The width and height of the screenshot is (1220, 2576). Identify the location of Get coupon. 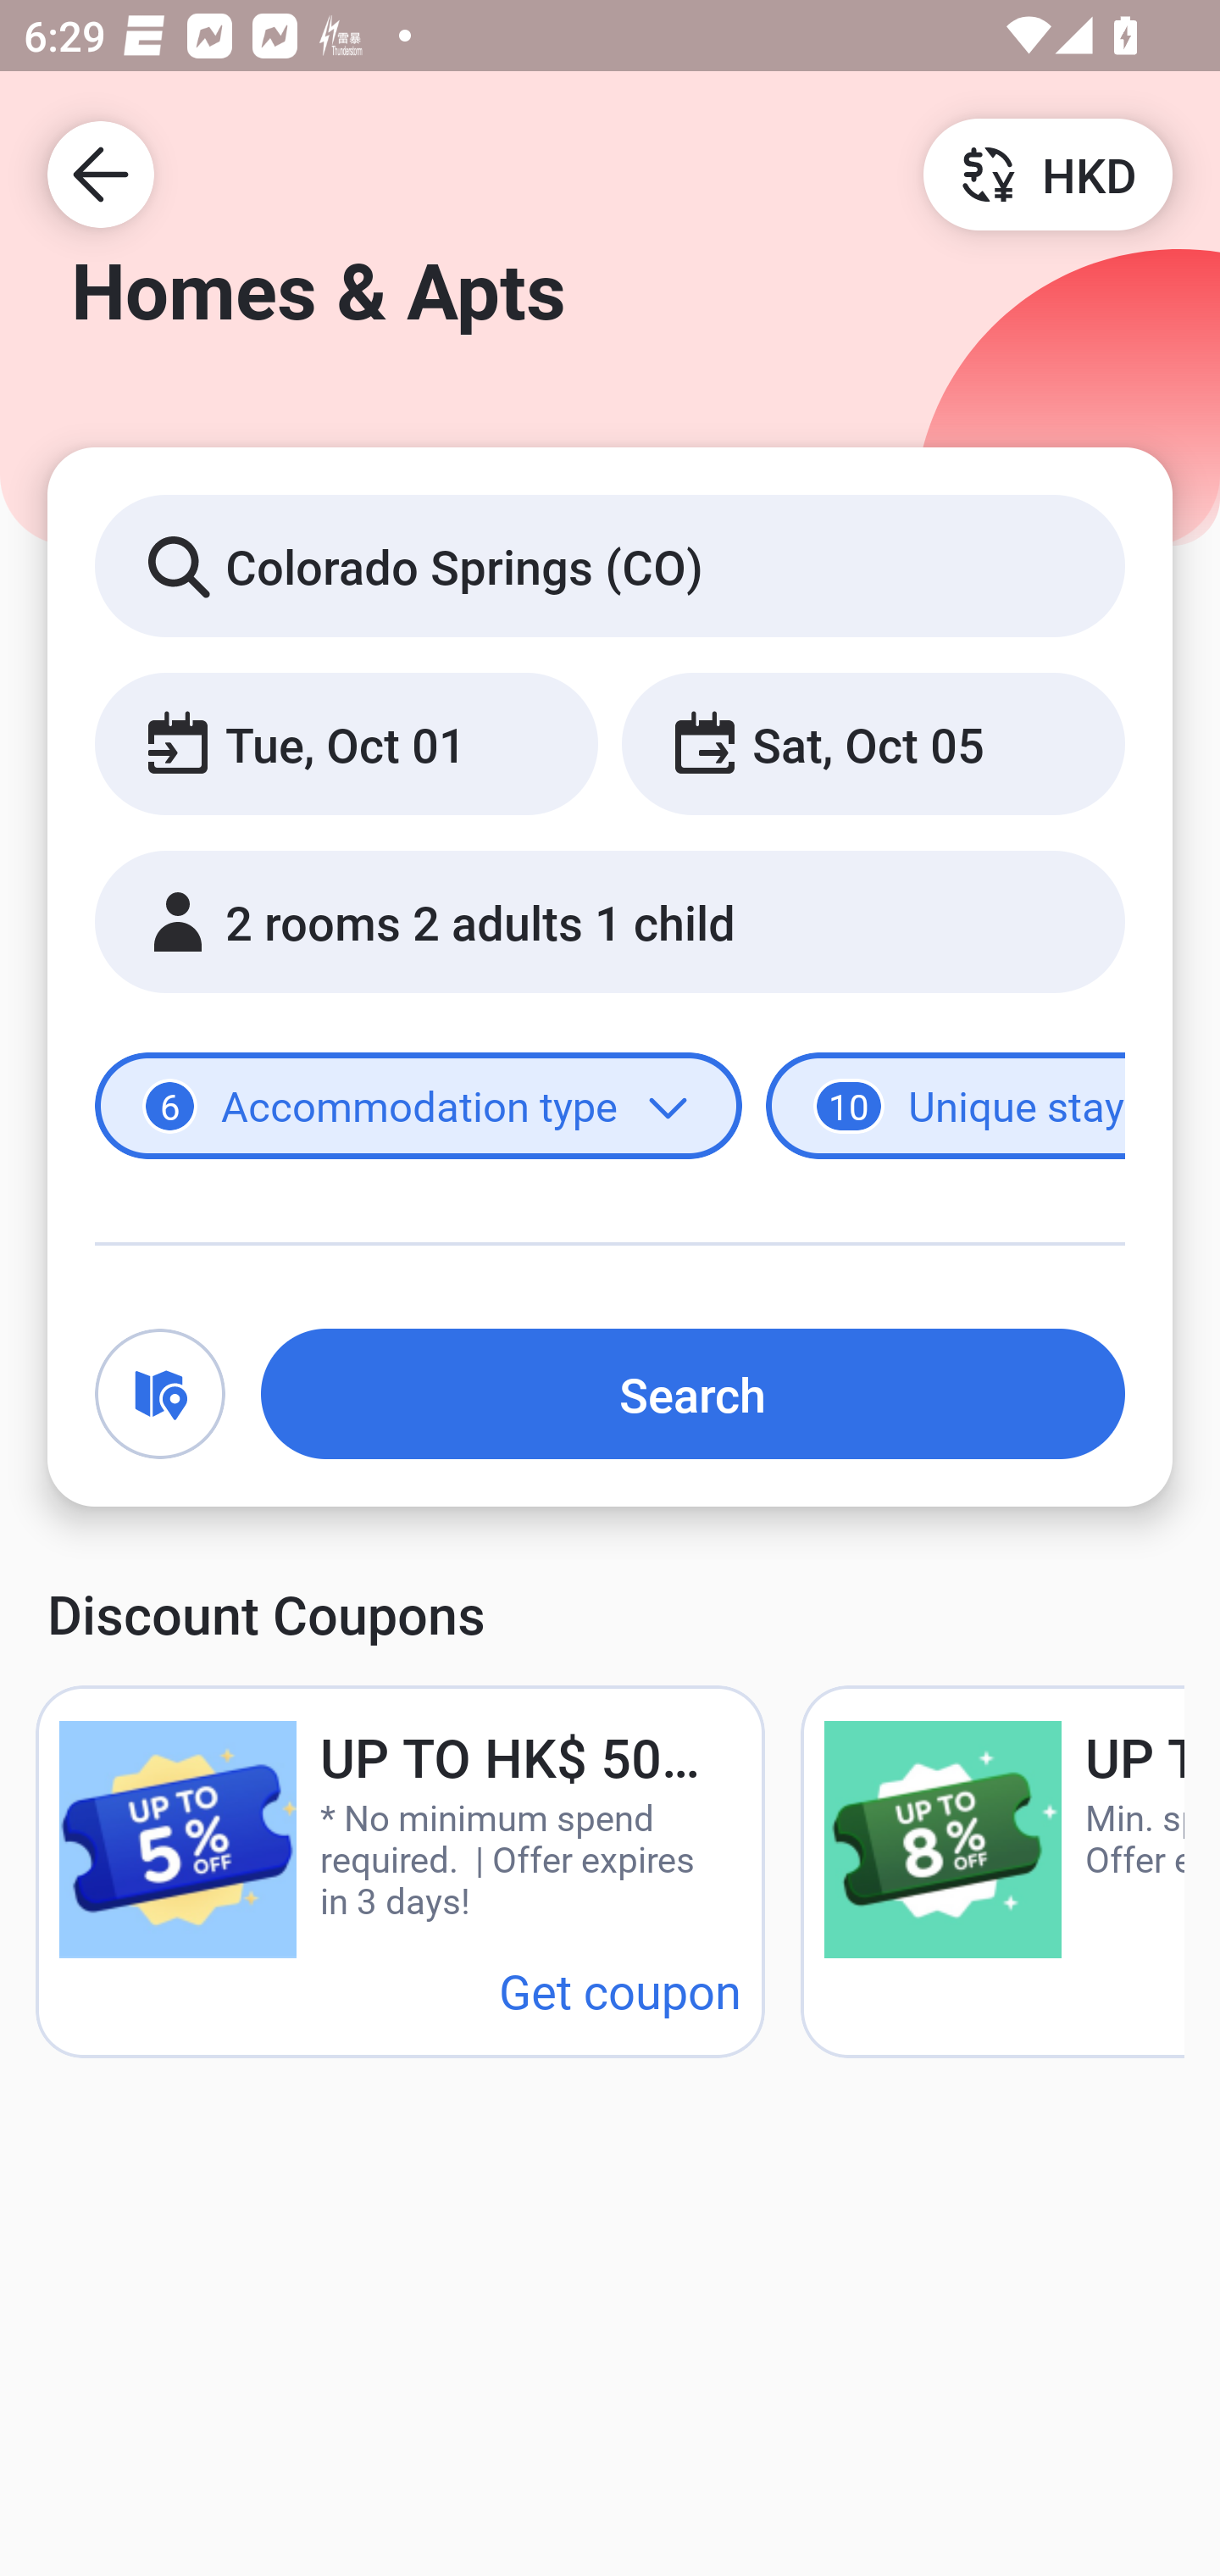
(620, 1990).